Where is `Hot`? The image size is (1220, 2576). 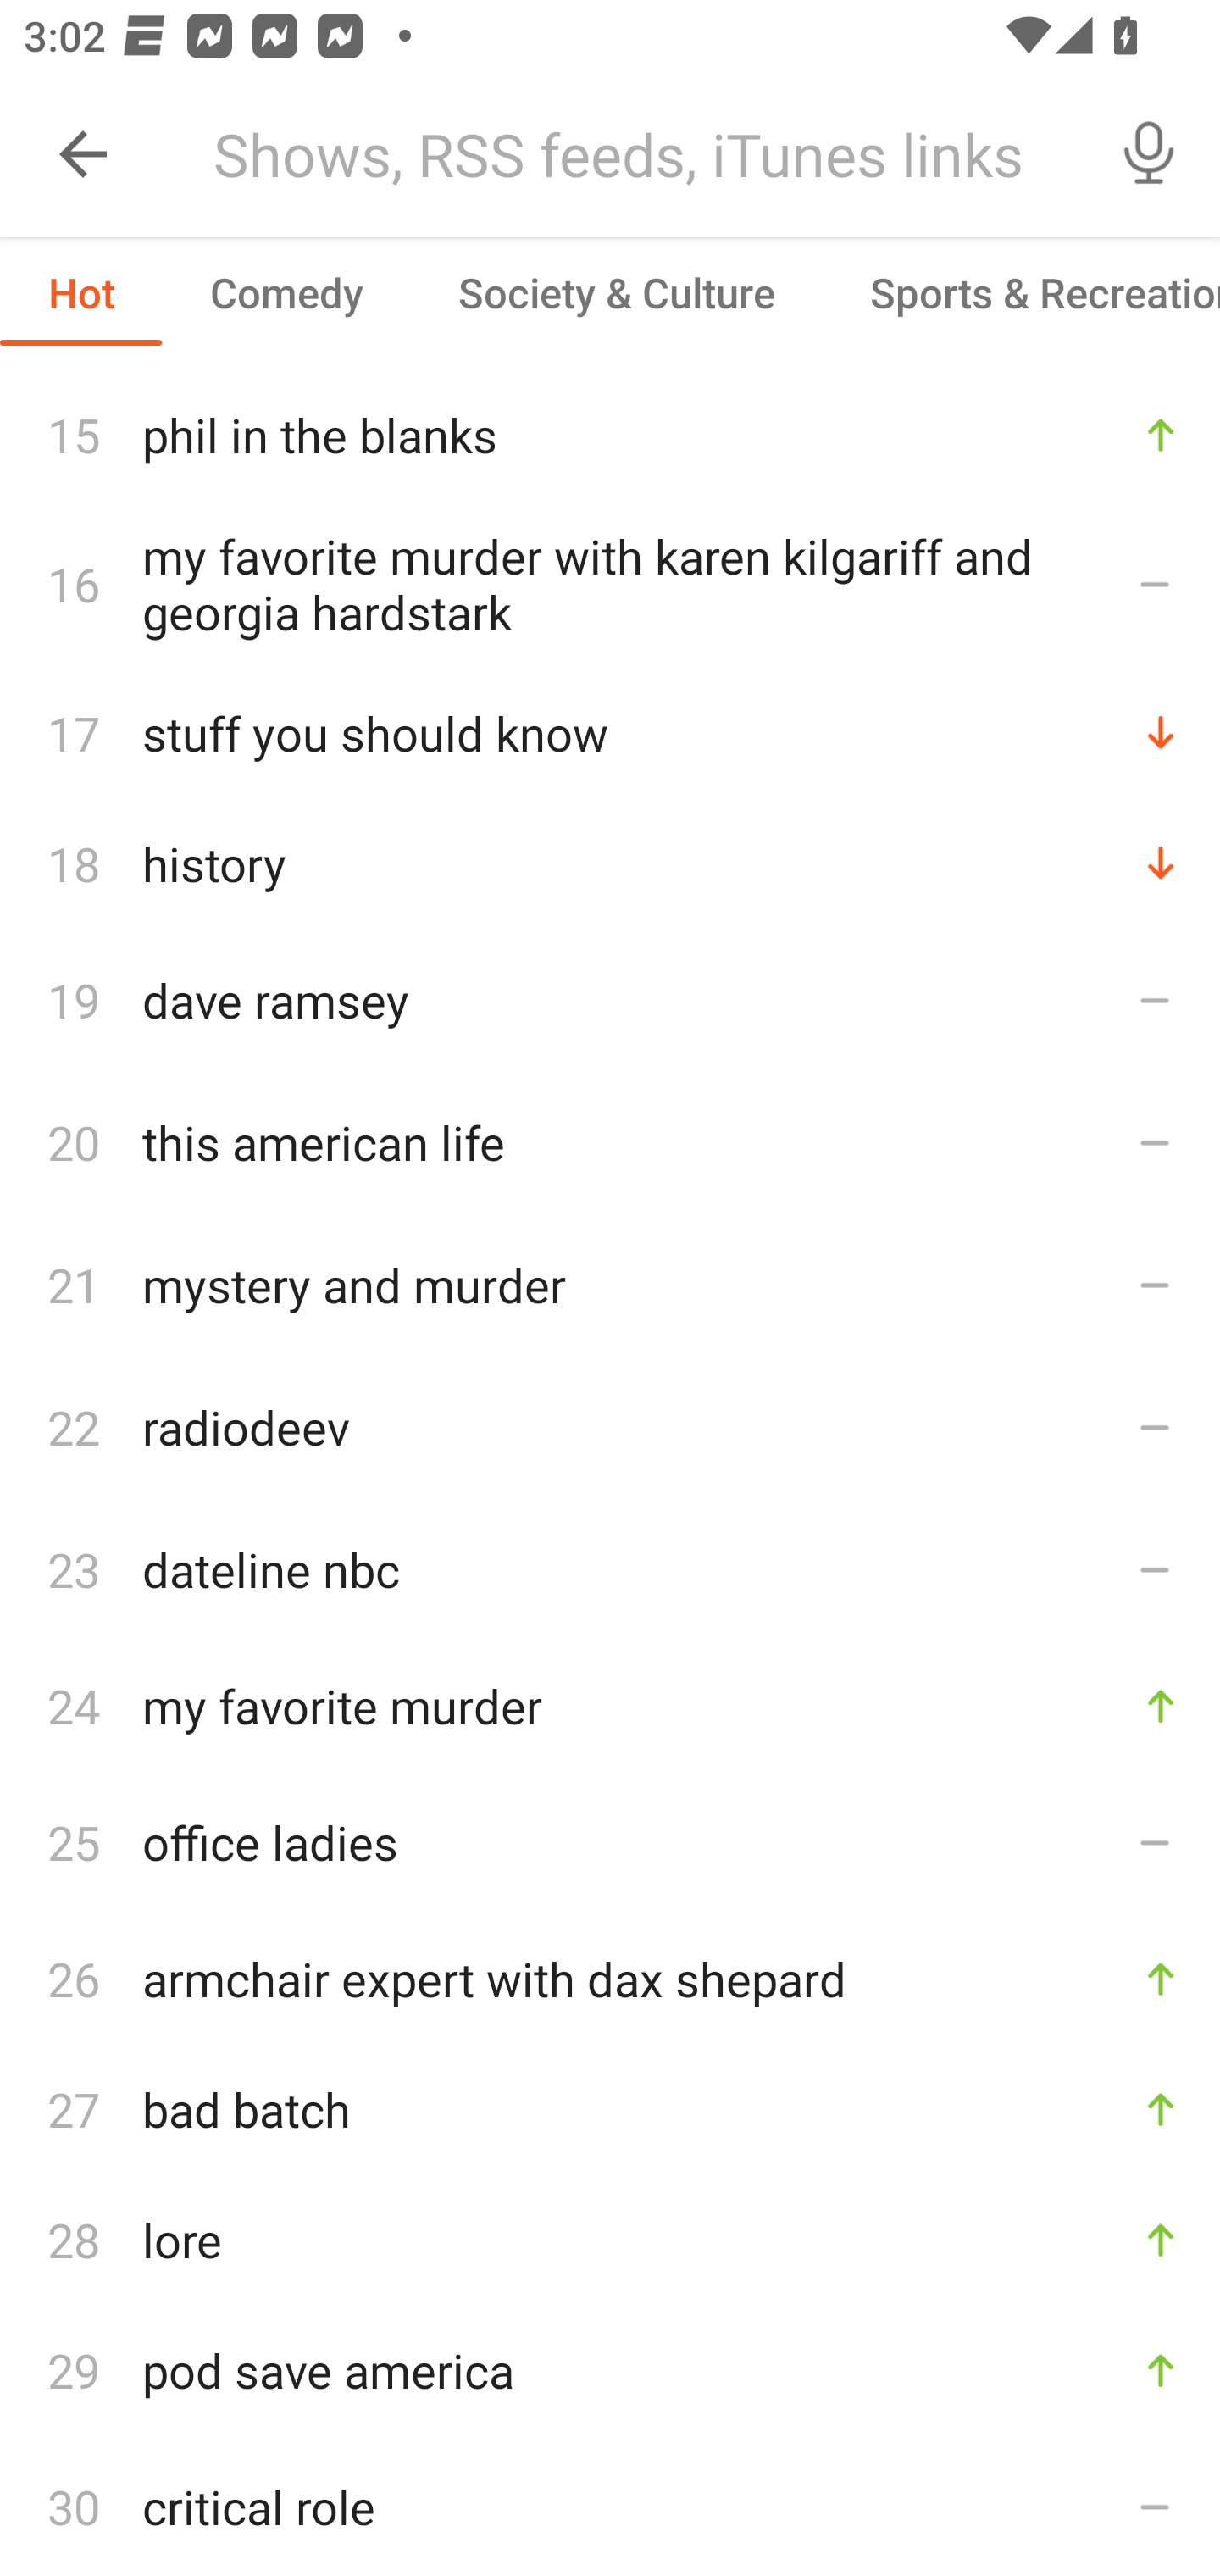 Hot is located at coordinates (81, 291).